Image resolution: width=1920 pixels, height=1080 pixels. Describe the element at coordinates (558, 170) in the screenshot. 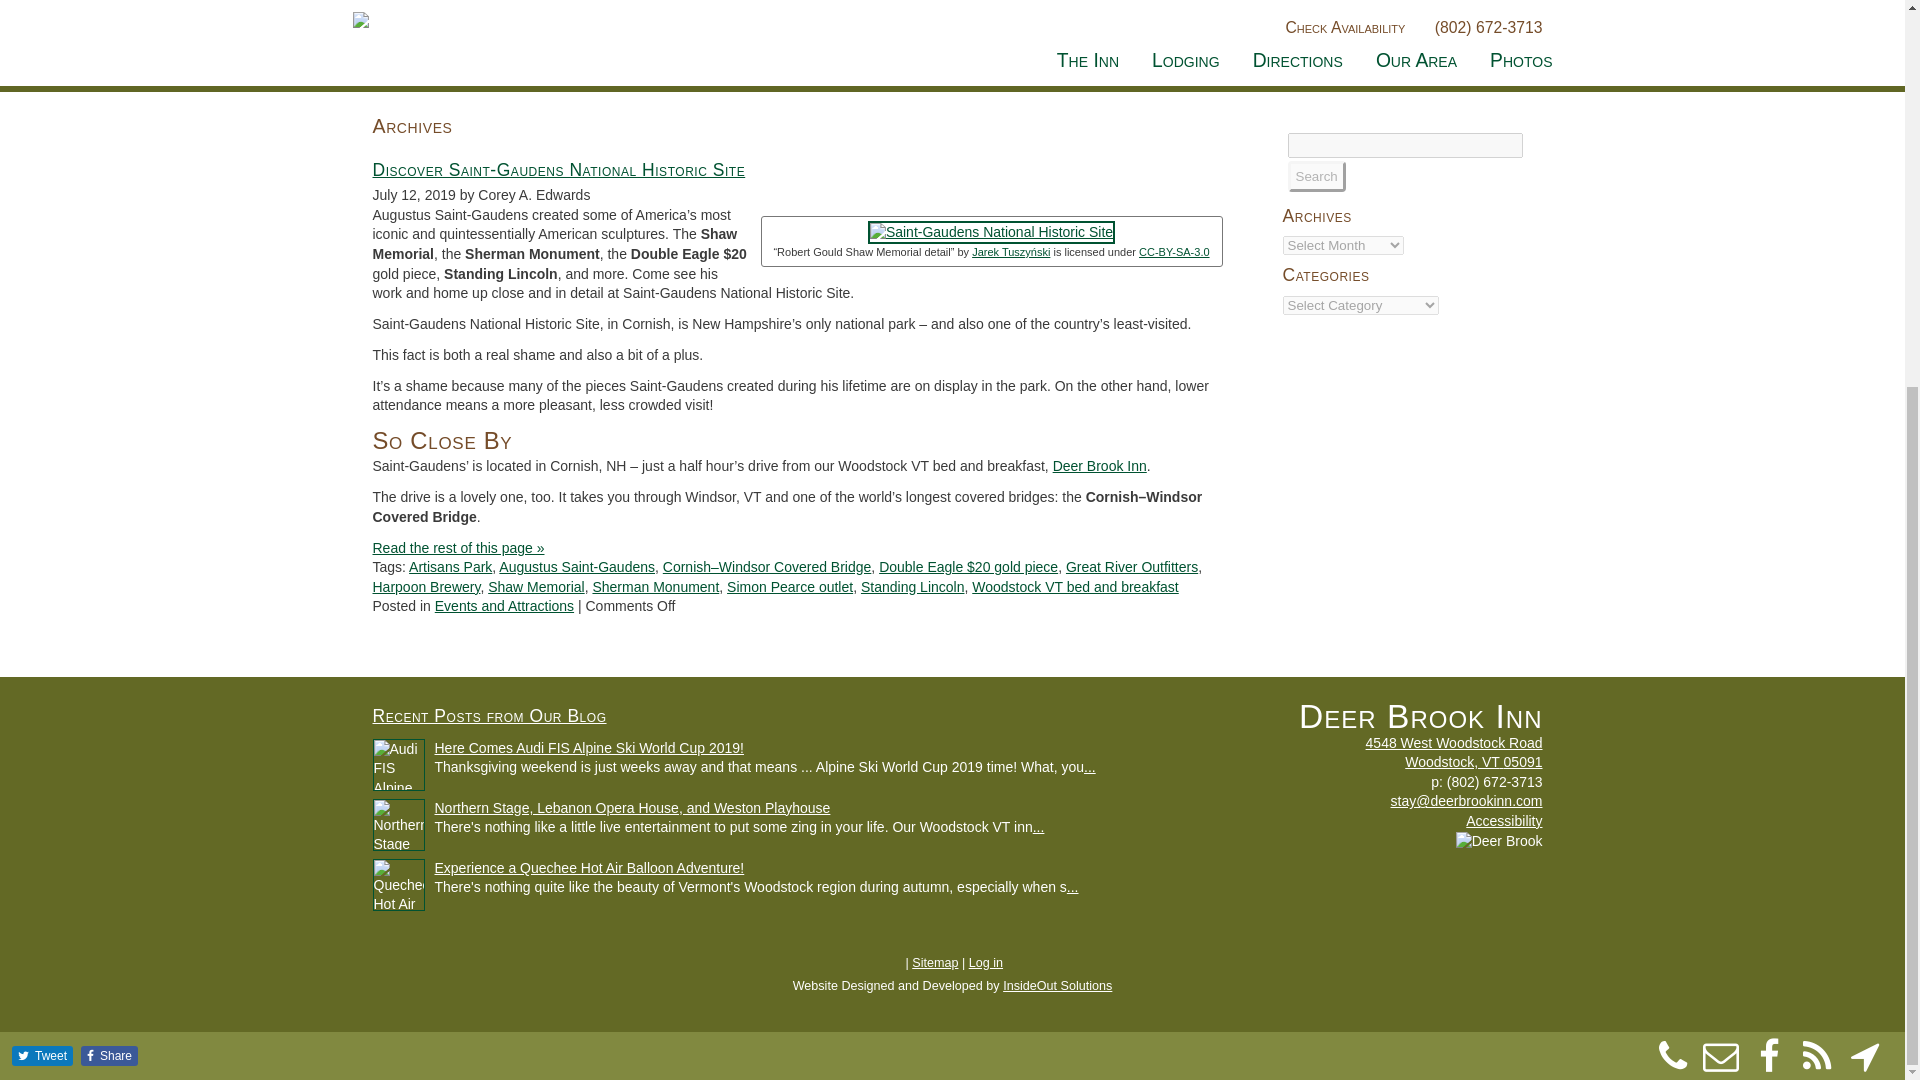

I see `Discover Saint-Gaudens National Historic Site` at that location.